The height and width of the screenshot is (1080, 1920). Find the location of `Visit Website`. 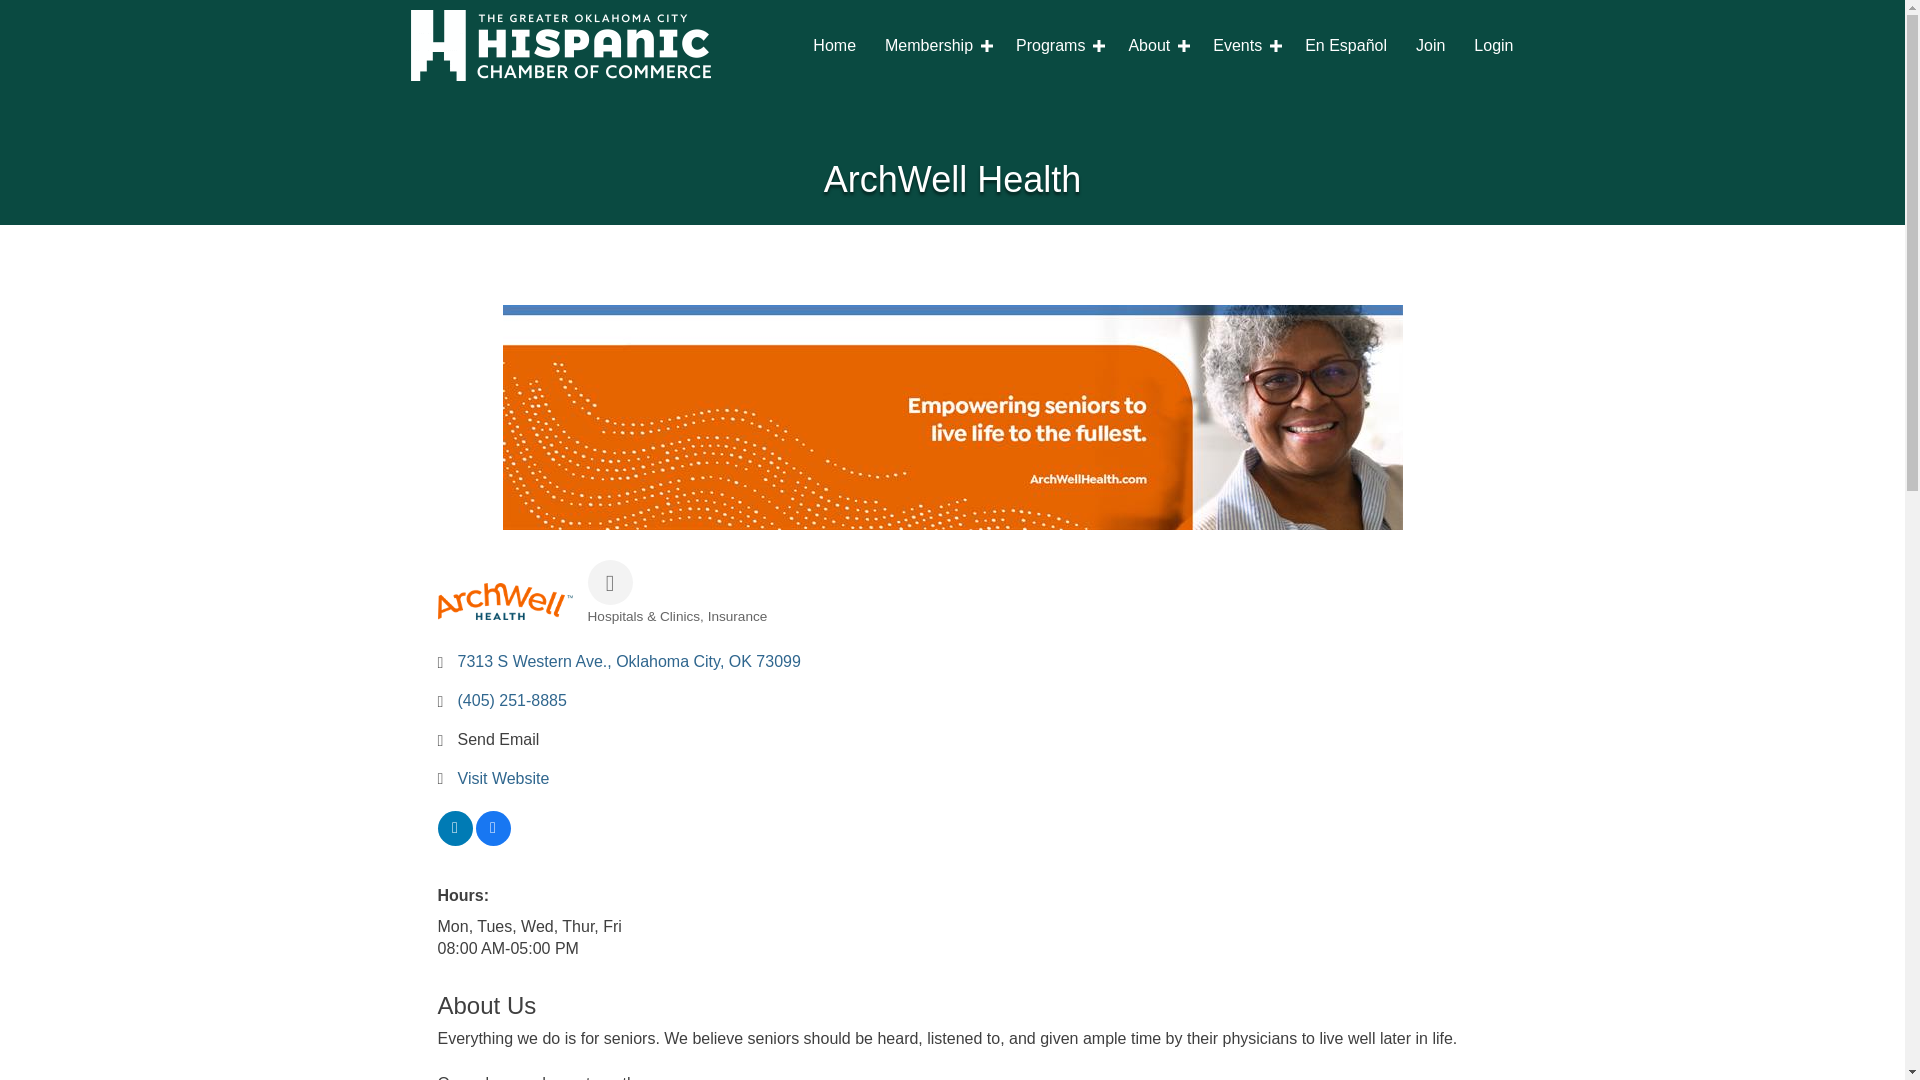

Visit Website is located at coordinates (504, 778).